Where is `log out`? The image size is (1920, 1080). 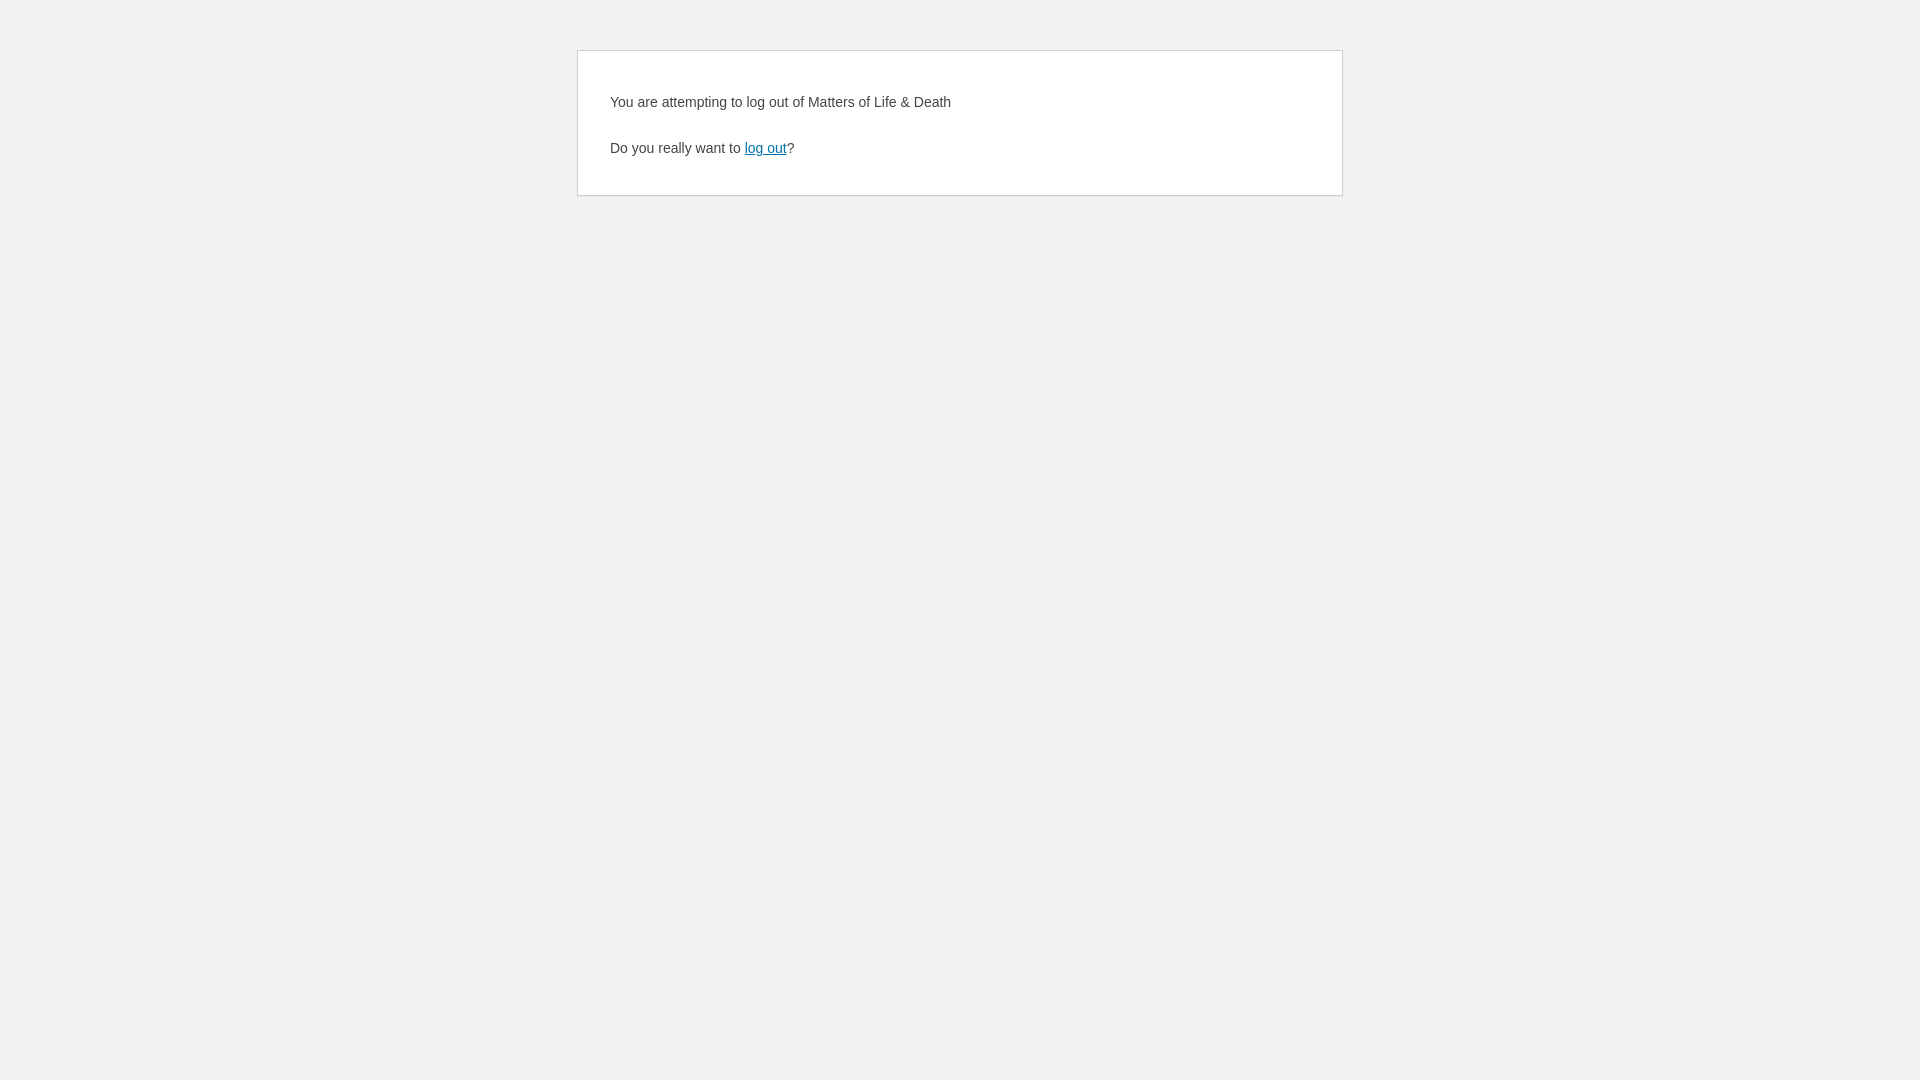
log out is located at coordinates (766, 148).